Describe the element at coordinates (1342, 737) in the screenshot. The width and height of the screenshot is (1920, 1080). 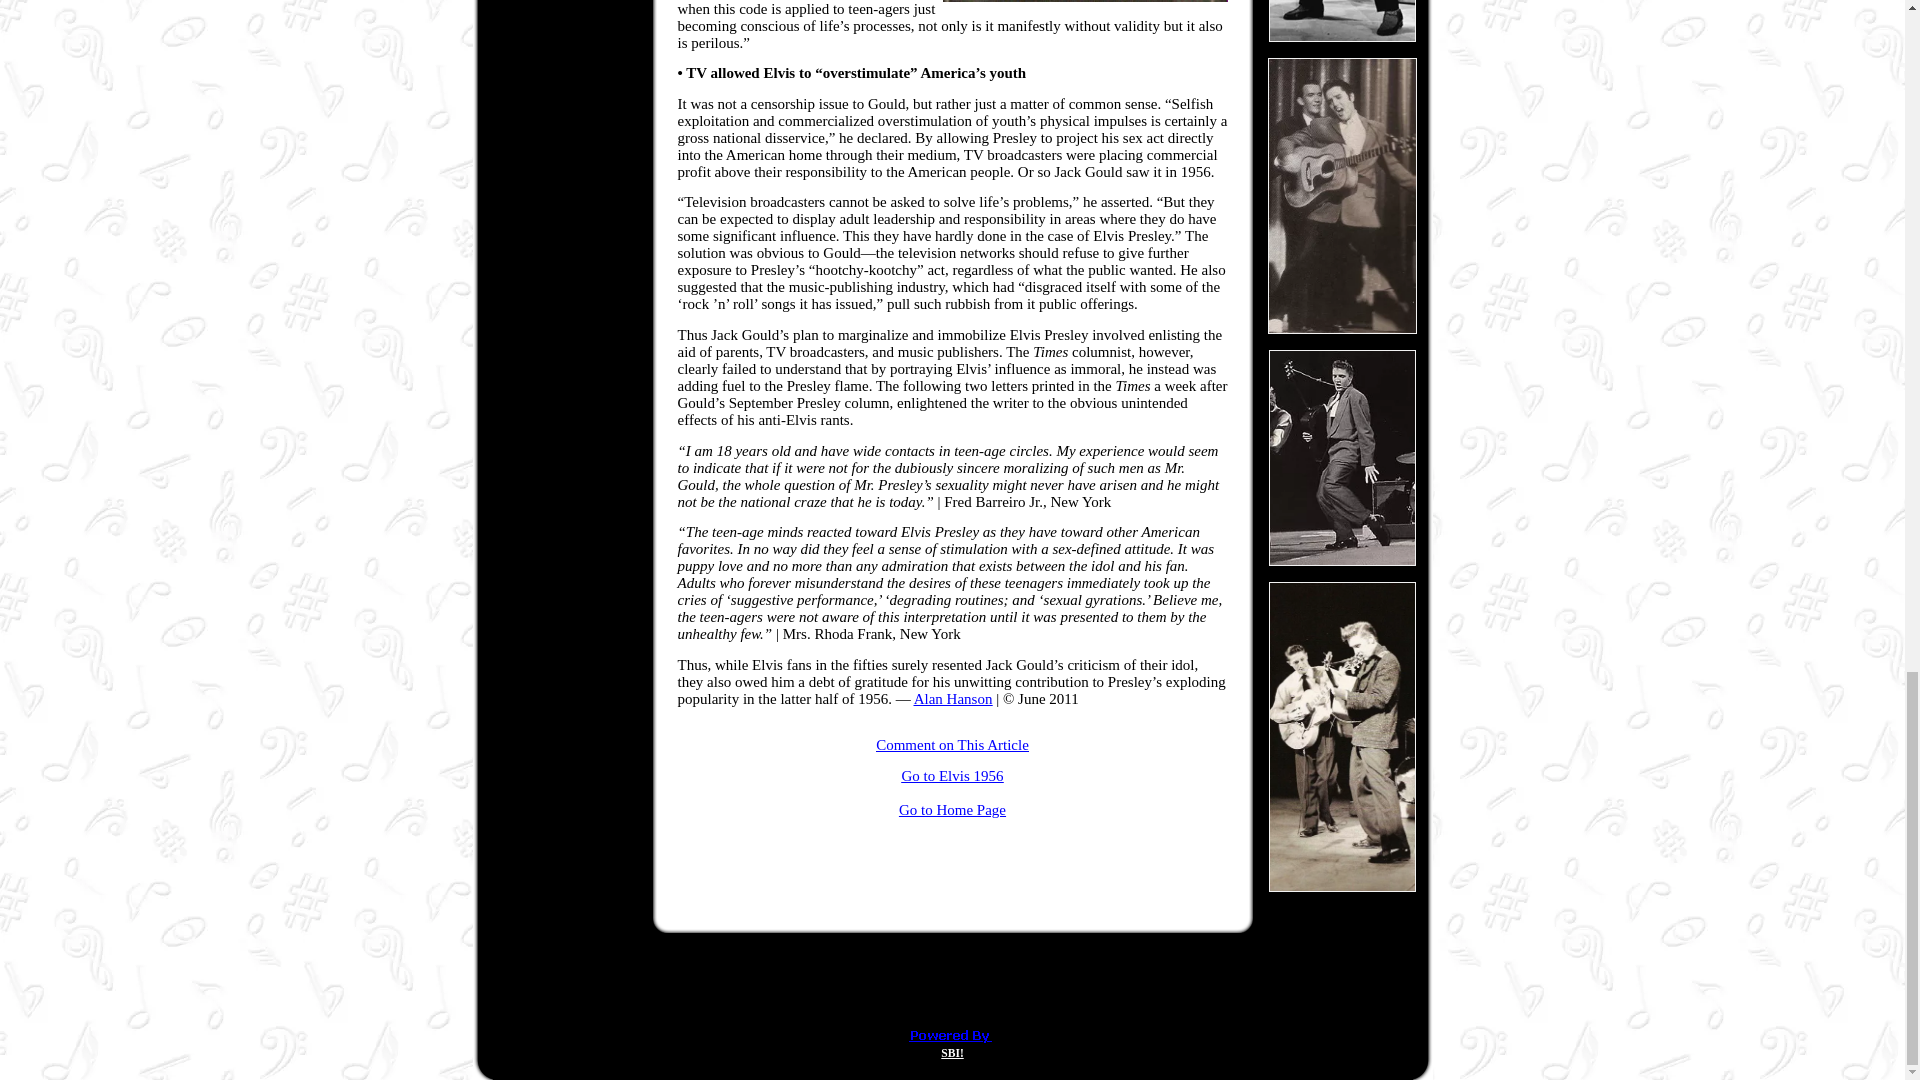
I see `Elvis and Scotty Moore on Dorsey Show` at that location.